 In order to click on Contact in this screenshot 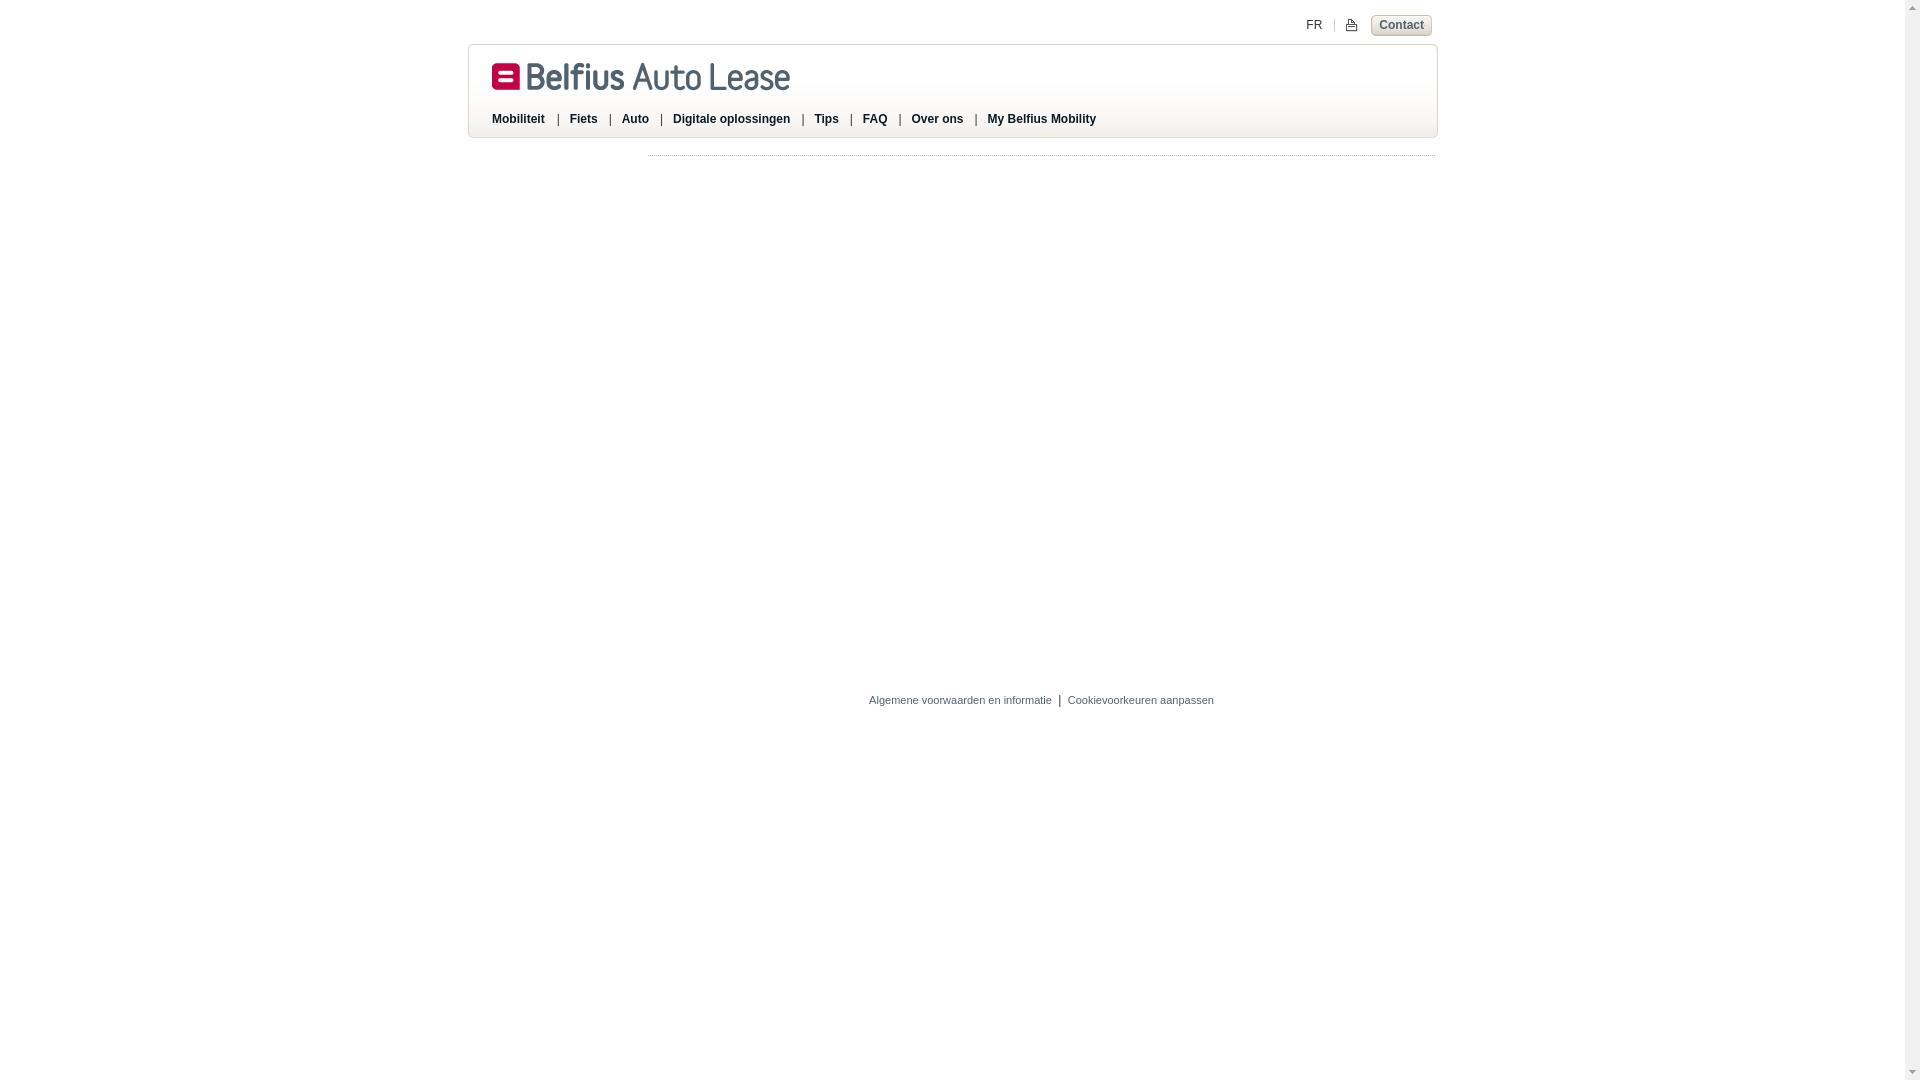, I will do `click(1402, 24)`.